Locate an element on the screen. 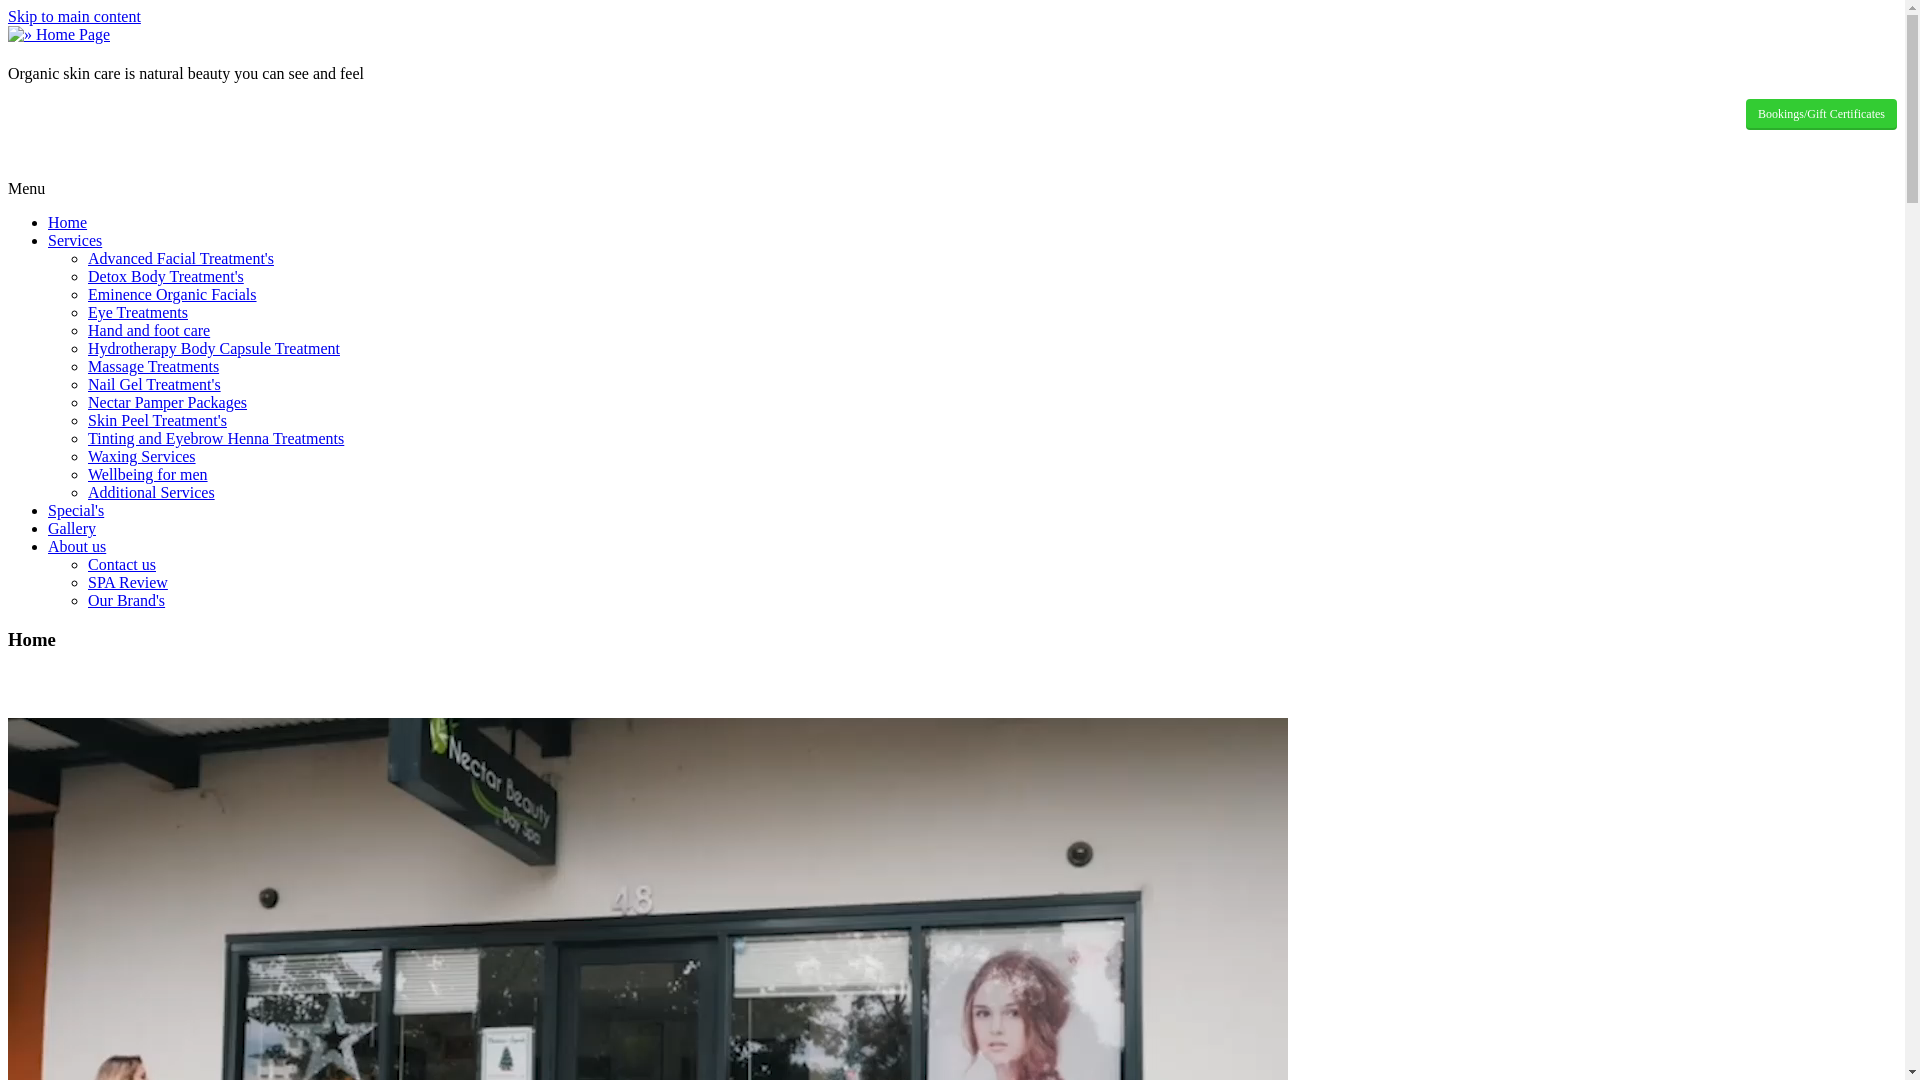 The height and width of the screenshot is (1080, 1920). Contact us is located at coordinates (122, 564).